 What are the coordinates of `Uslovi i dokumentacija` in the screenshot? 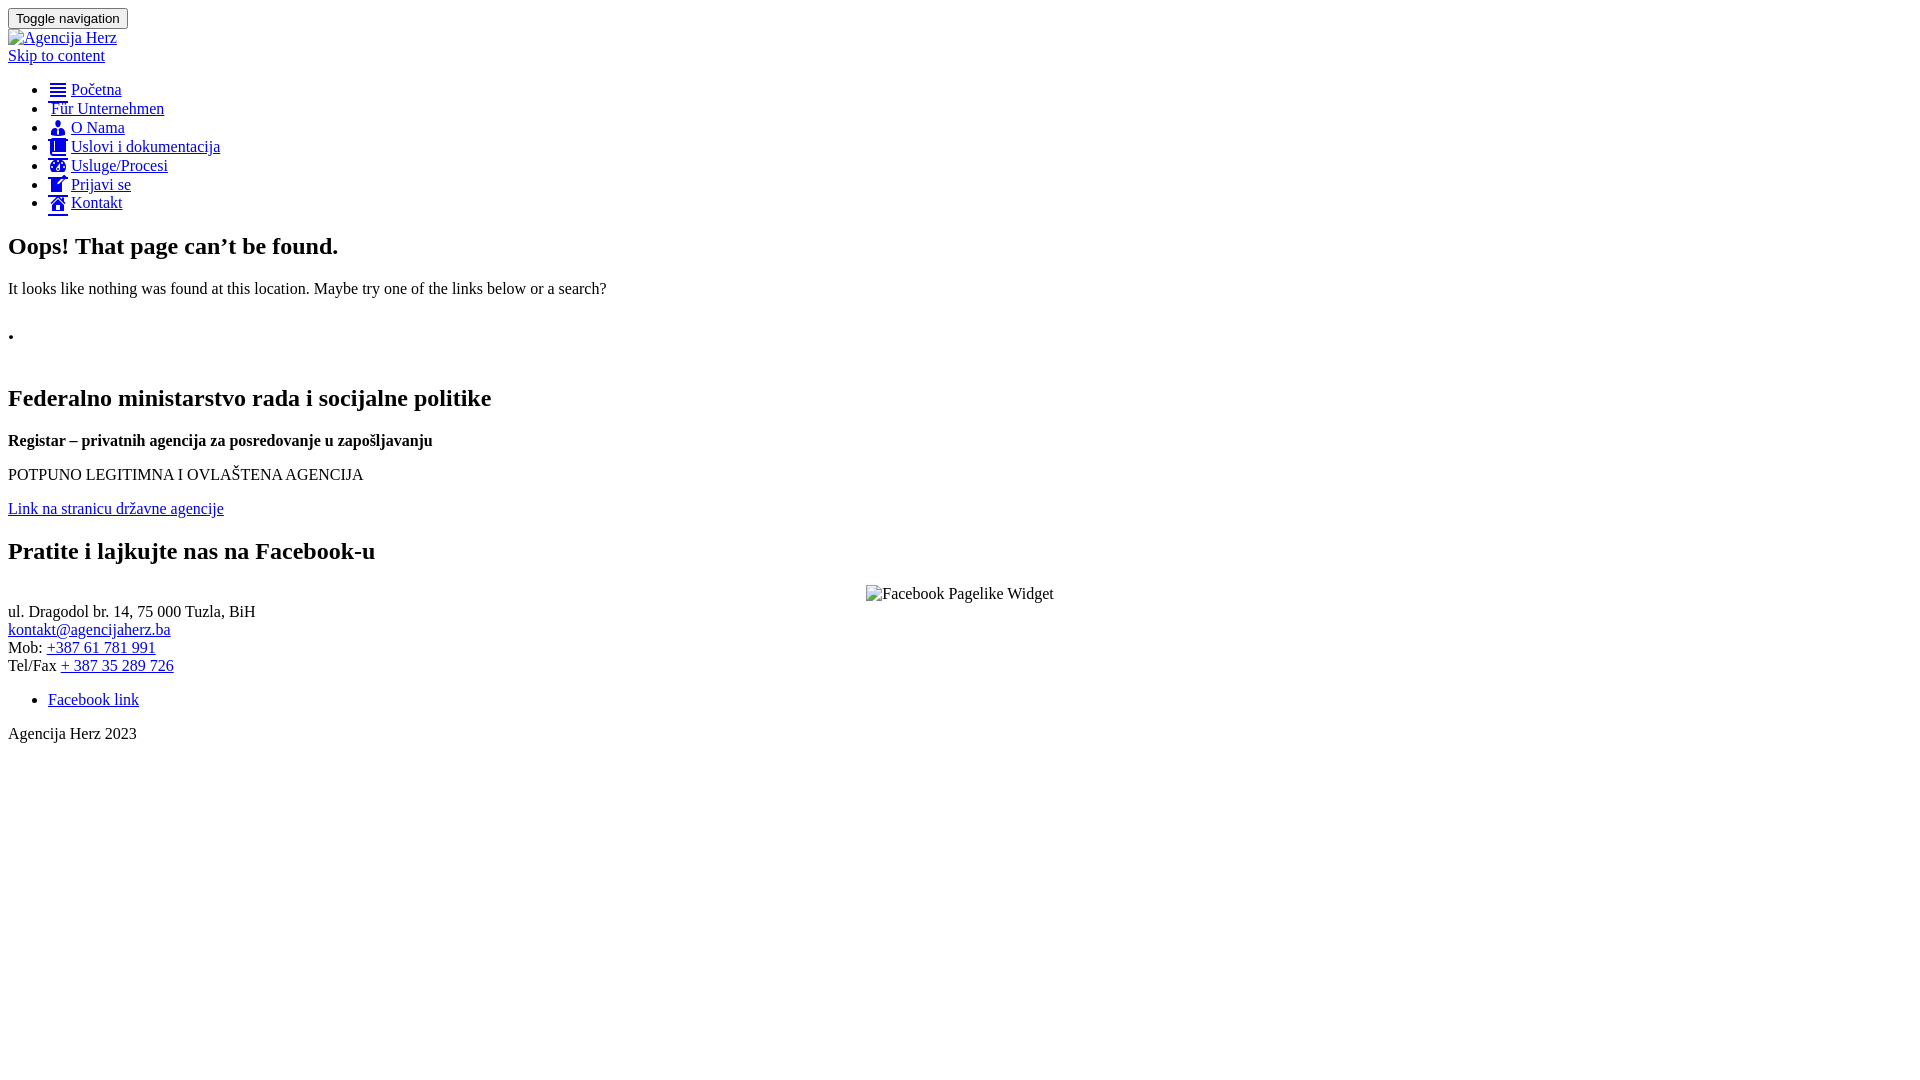 It's located at (134, 146).